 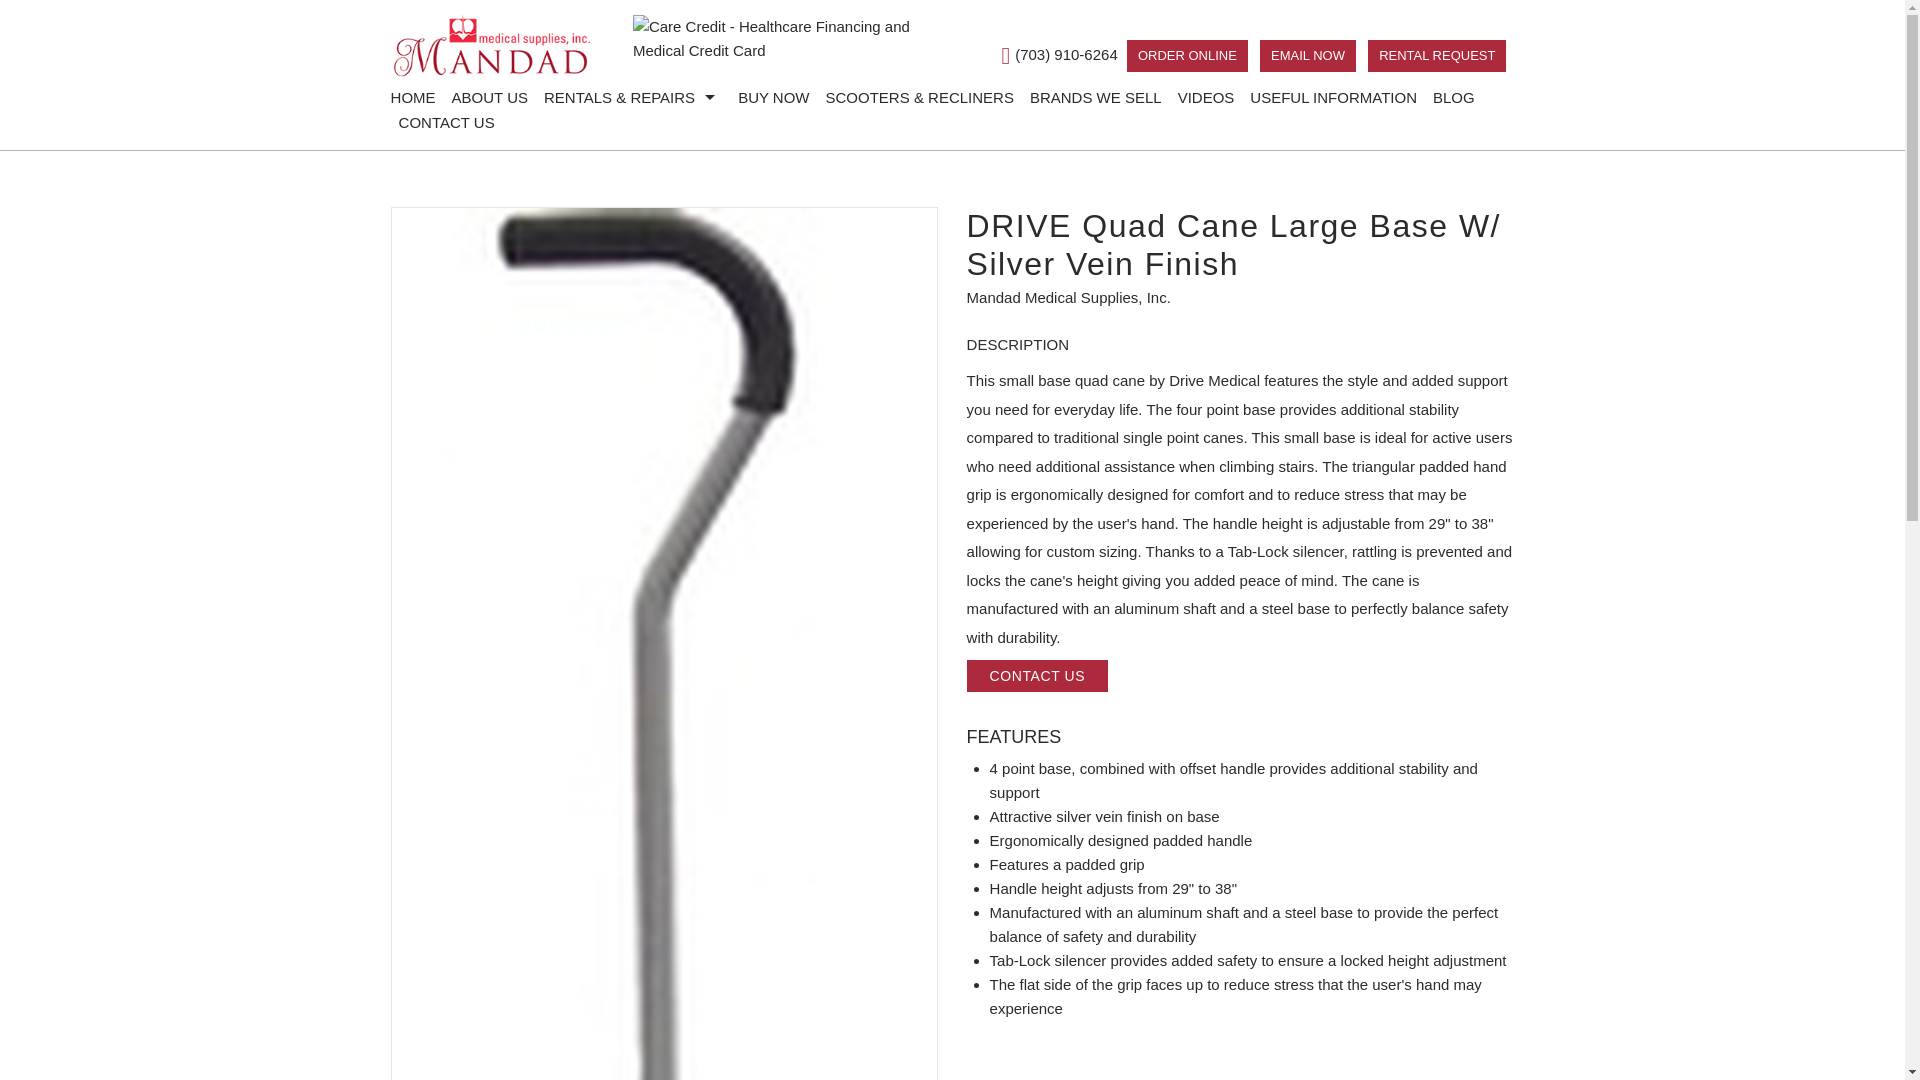 I want to click on ABOUT US, so click(x=489, y=98).